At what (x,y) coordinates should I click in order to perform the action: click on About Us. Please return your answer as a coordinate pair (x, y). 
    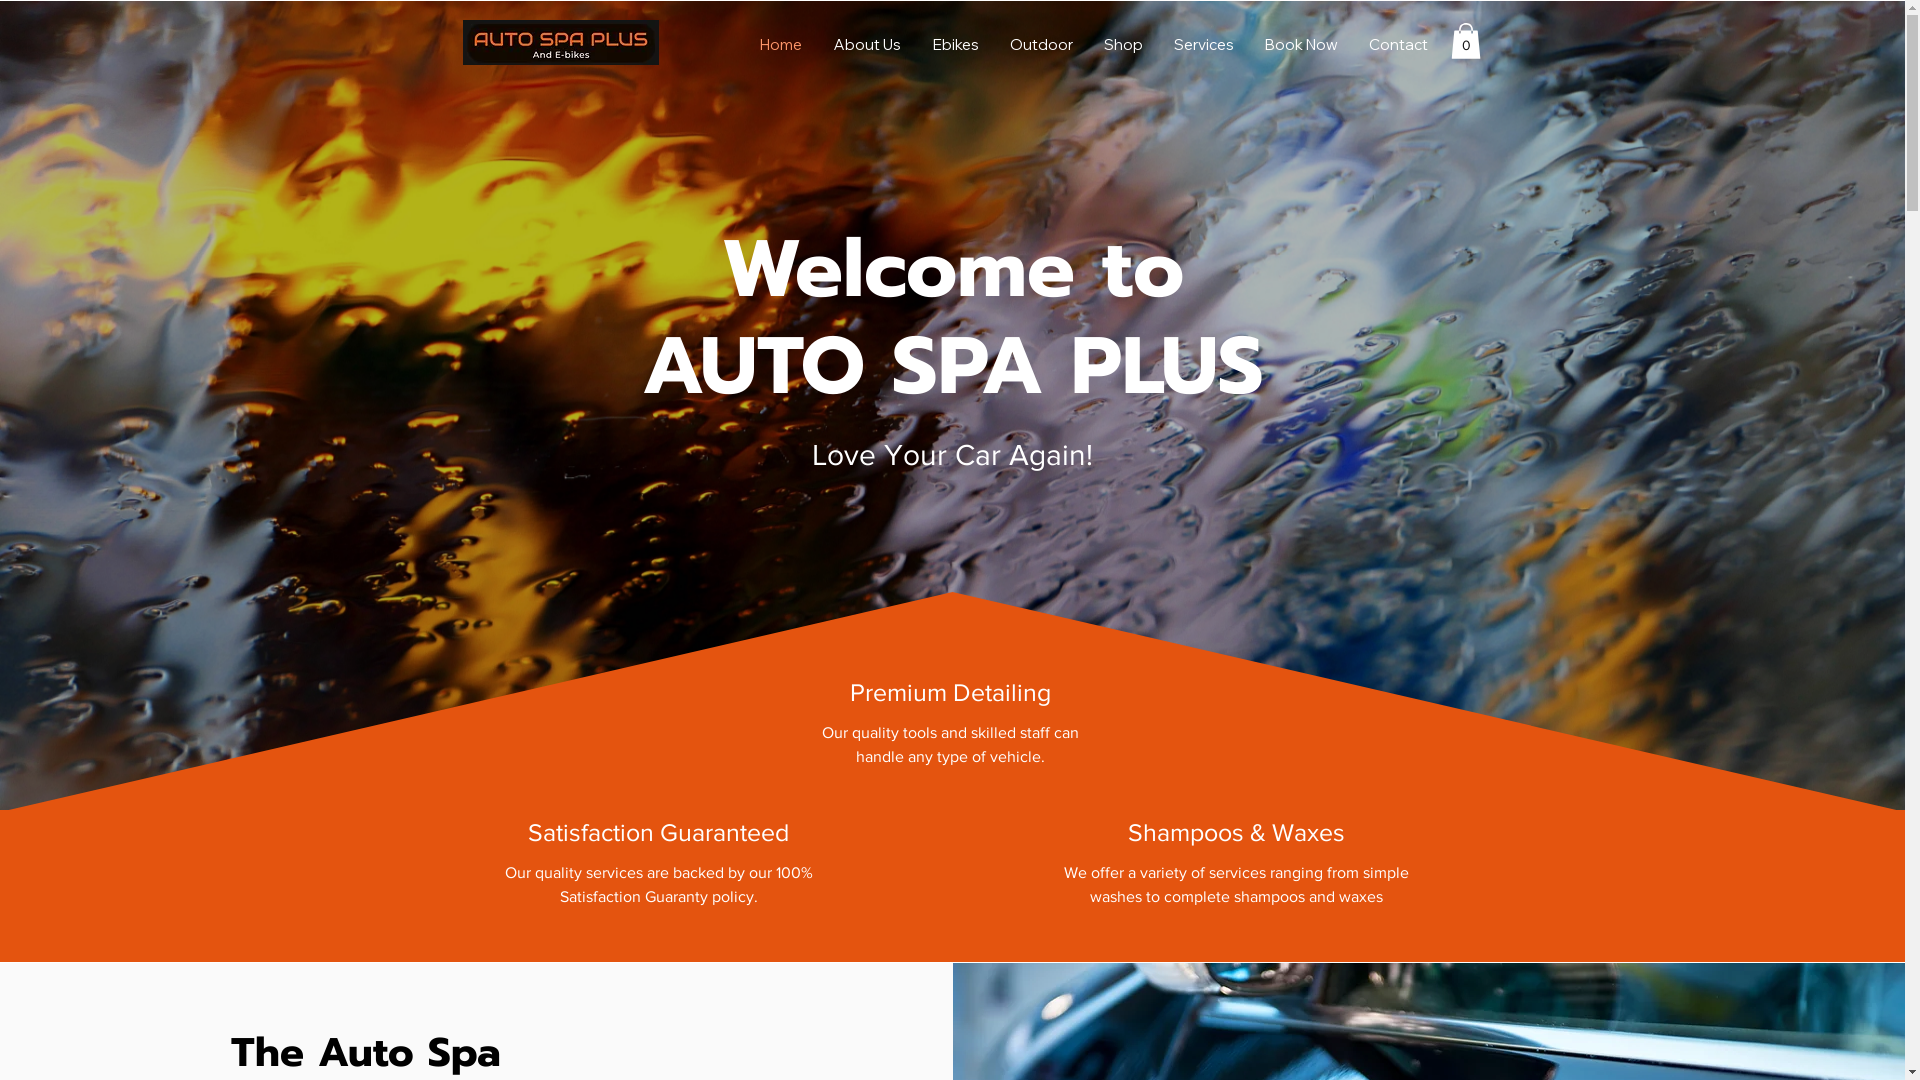
    Looking at the image, I should click on (866, 45).